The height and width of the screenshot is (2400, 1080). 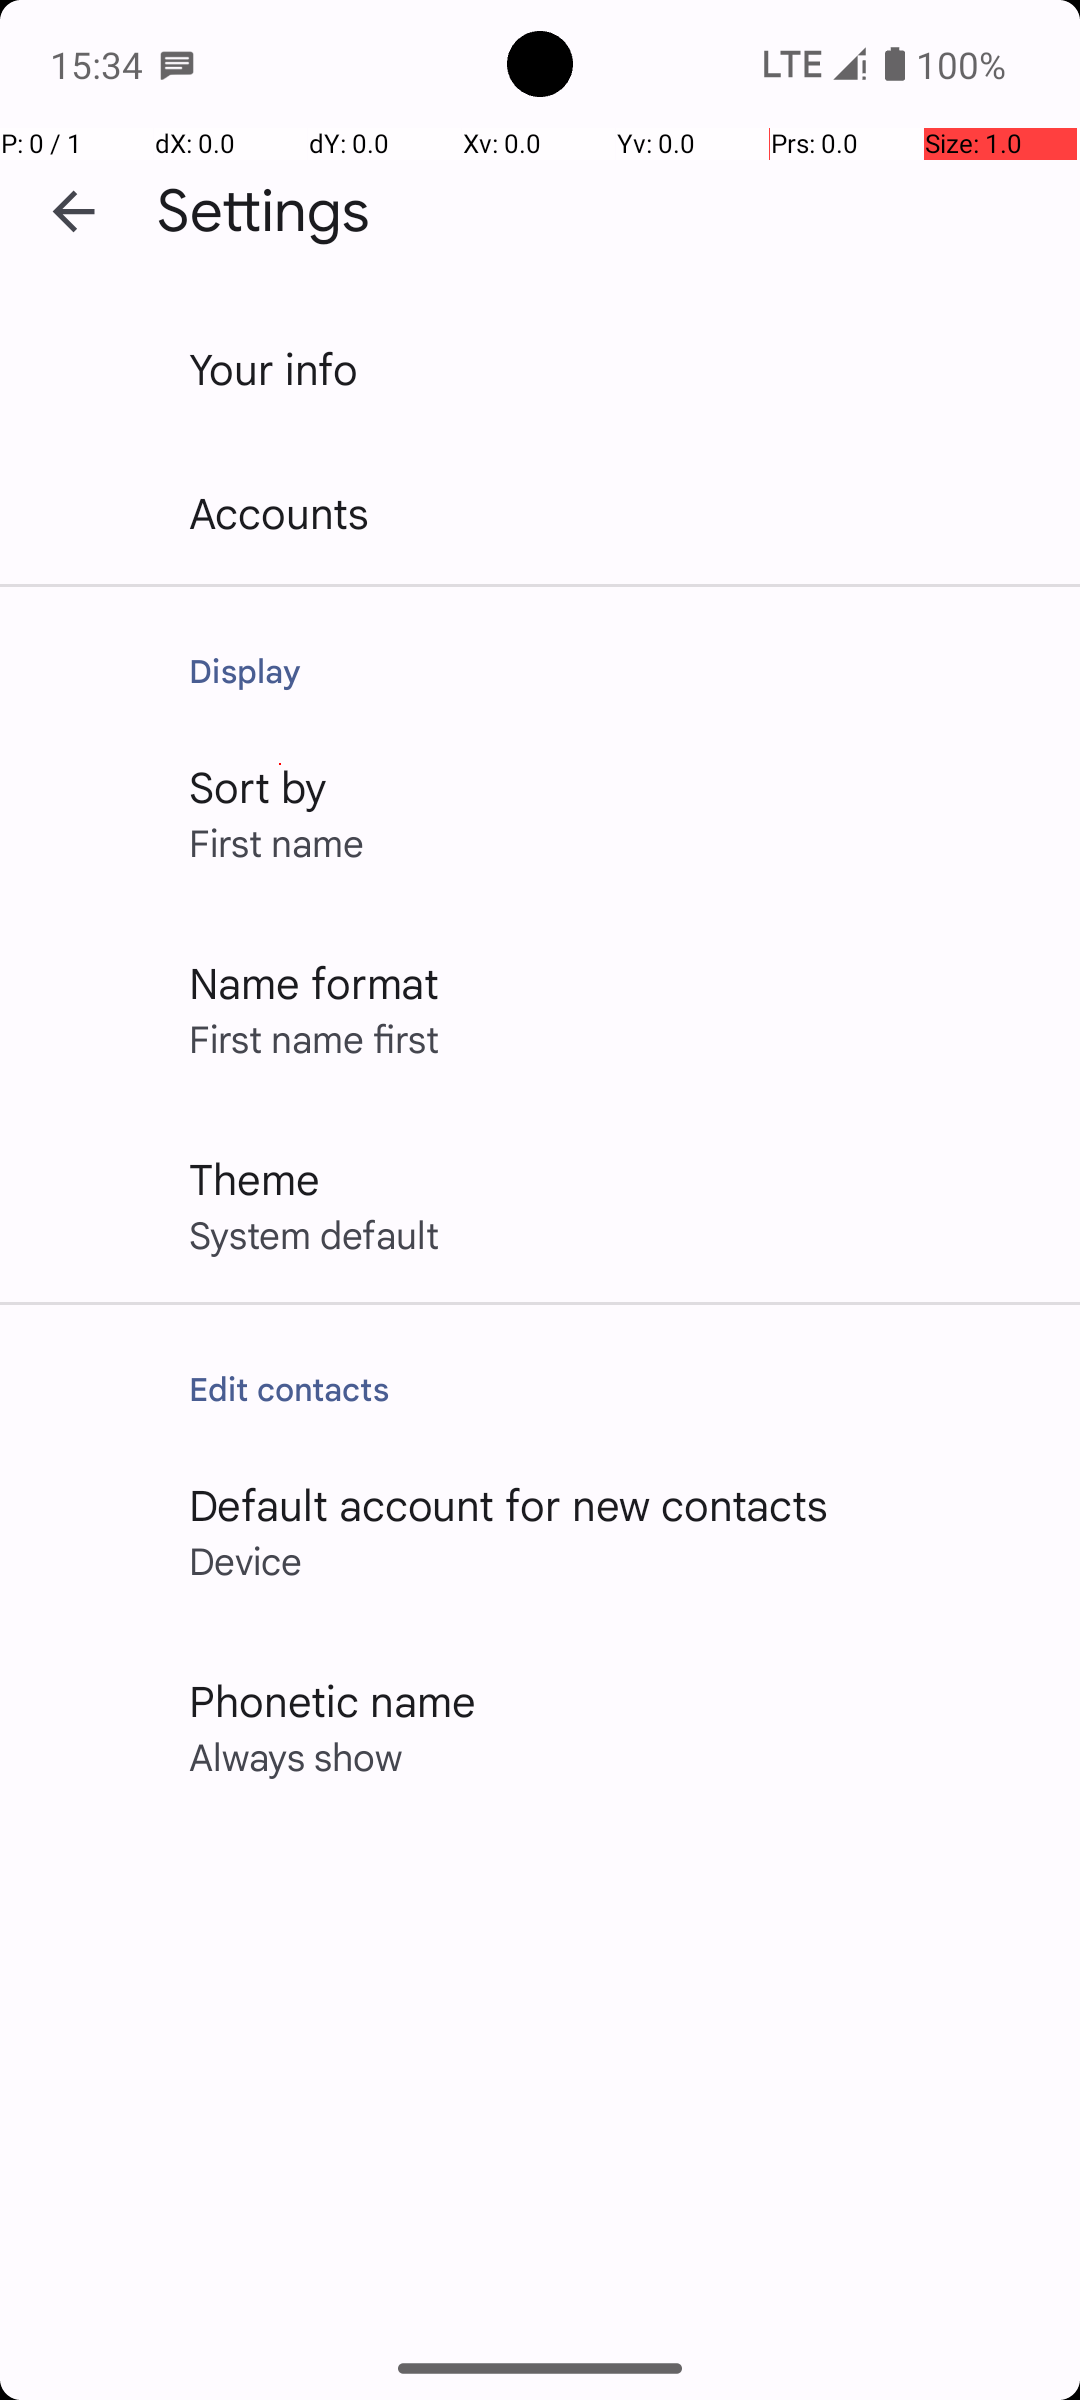 What do you see at coordinates (314, 1234) in the screenshot?
I see `System default` at bounding box center [314, 1234].